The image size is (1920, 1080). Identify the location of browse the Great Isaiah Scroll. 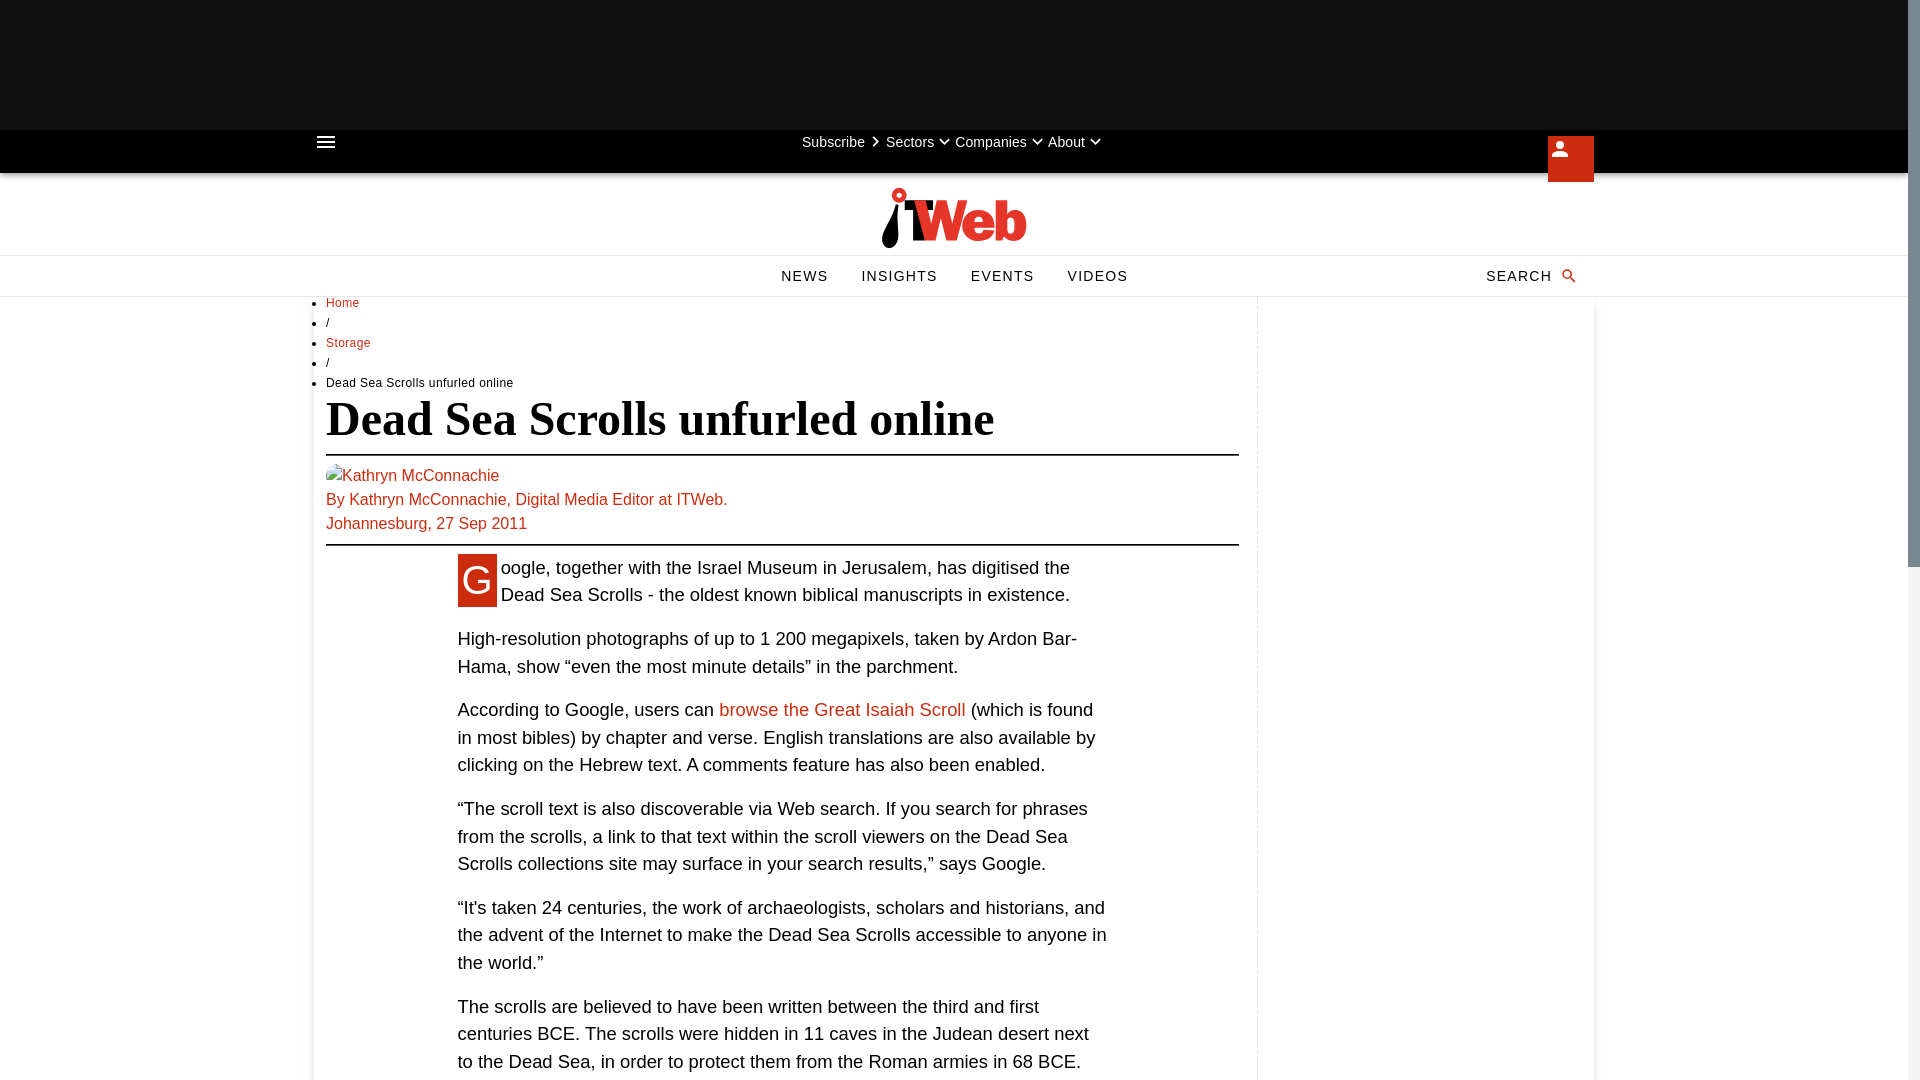
(842, 709).